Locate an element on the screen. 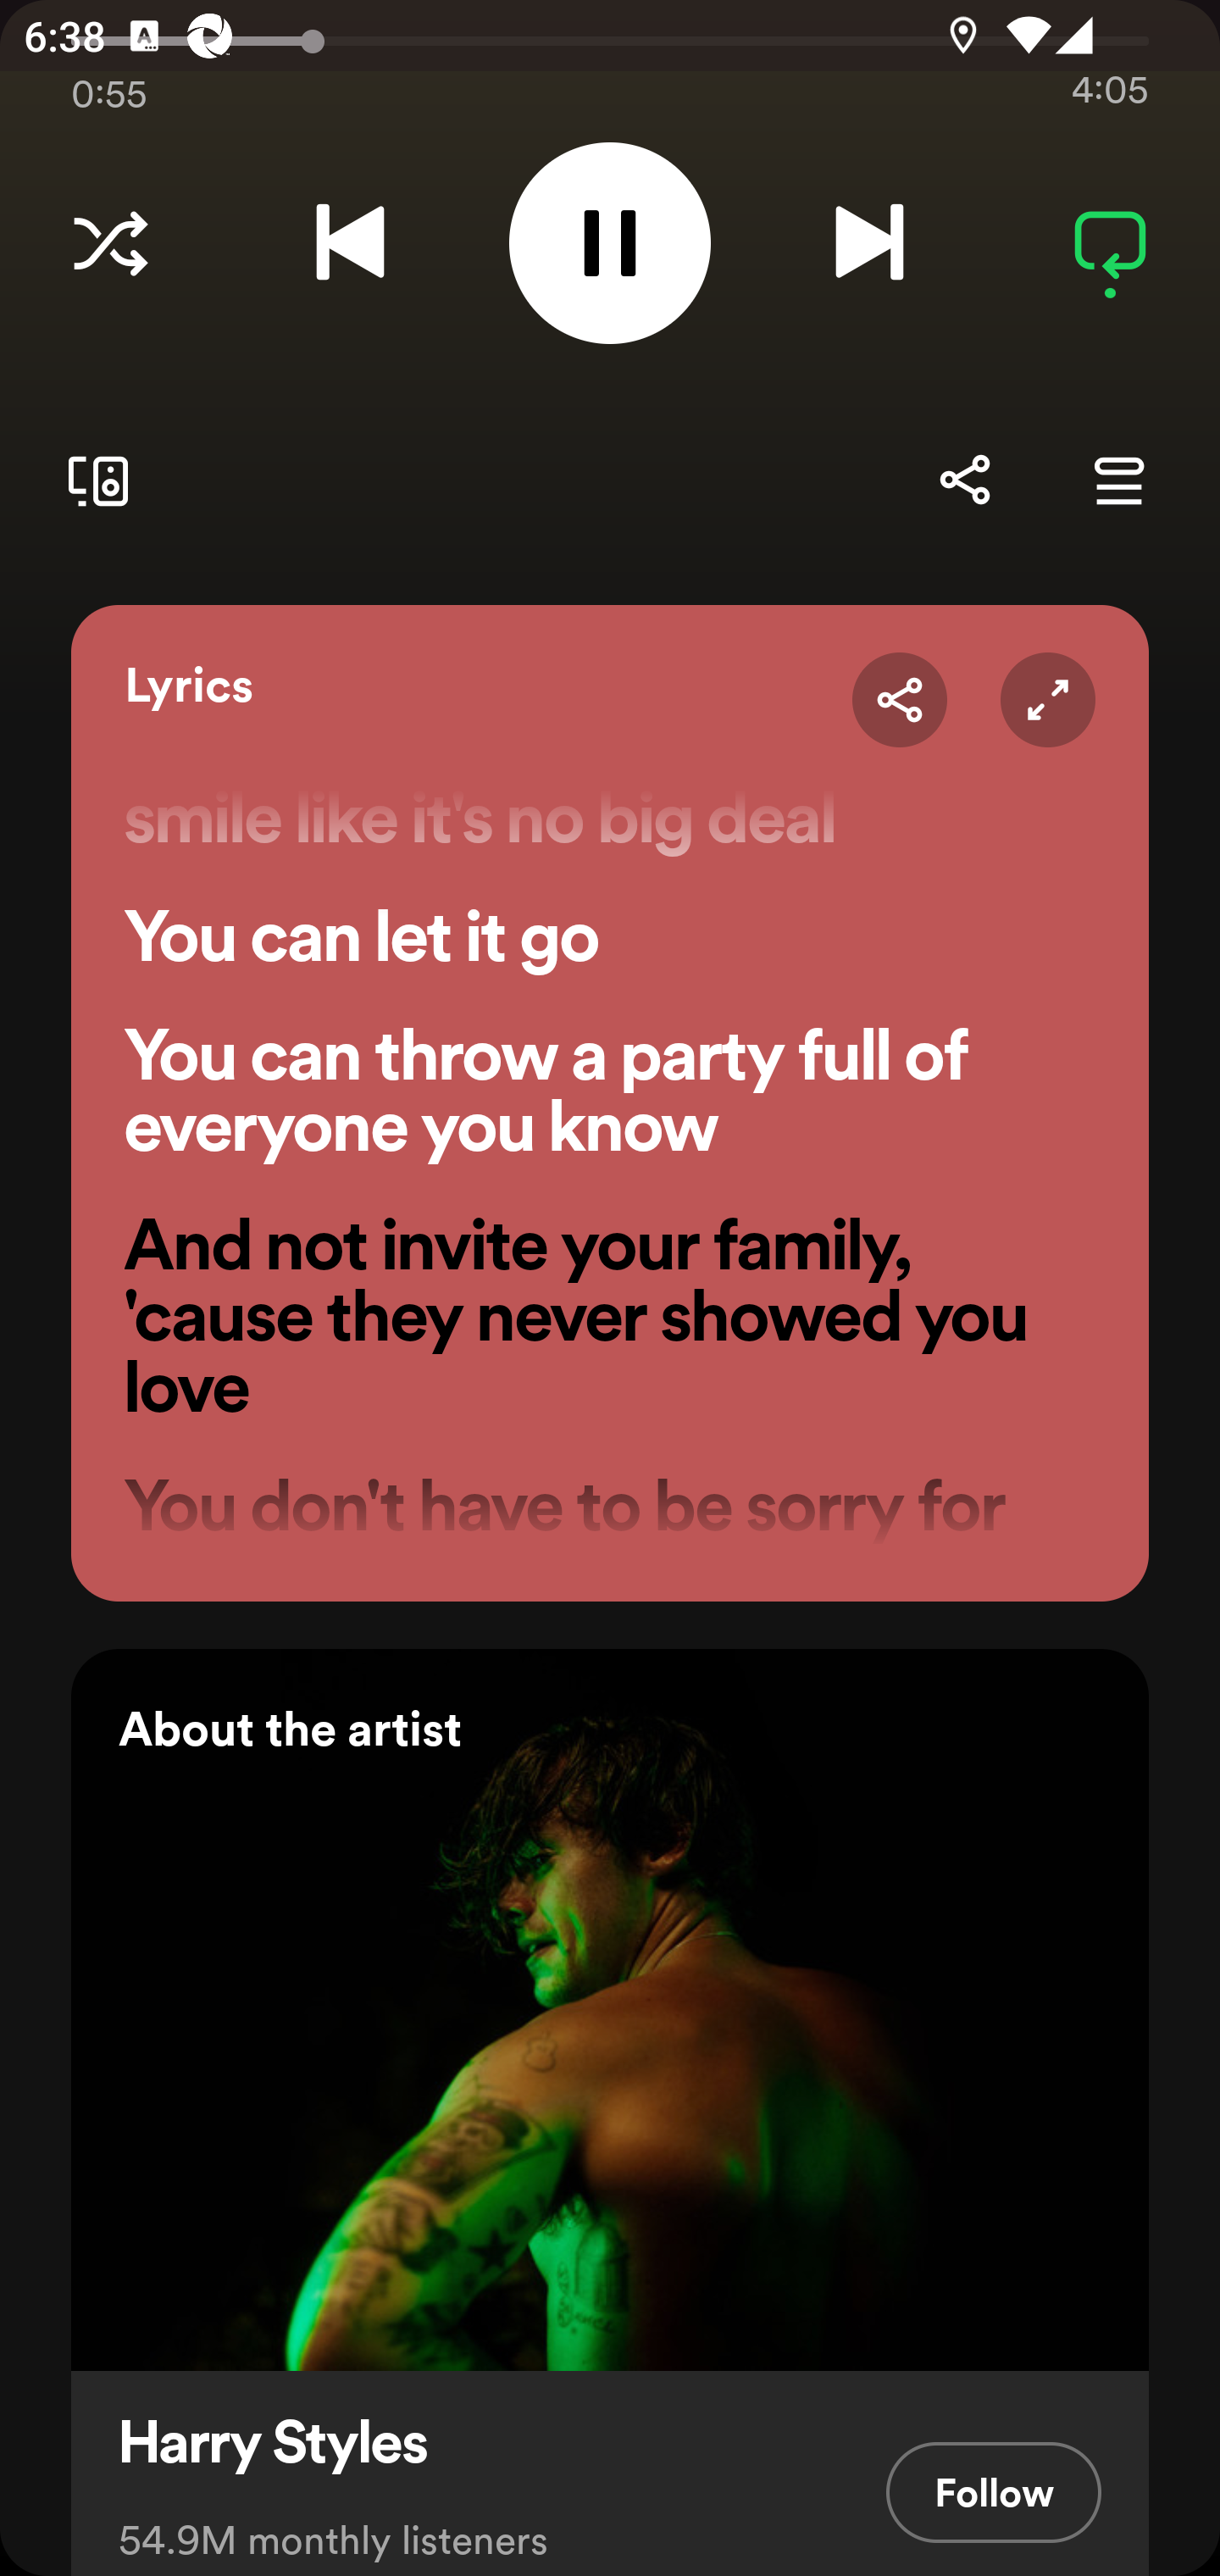 The image size is (1220, 2576). Follow Follow this Artist is located at coordinates (993, 2491).